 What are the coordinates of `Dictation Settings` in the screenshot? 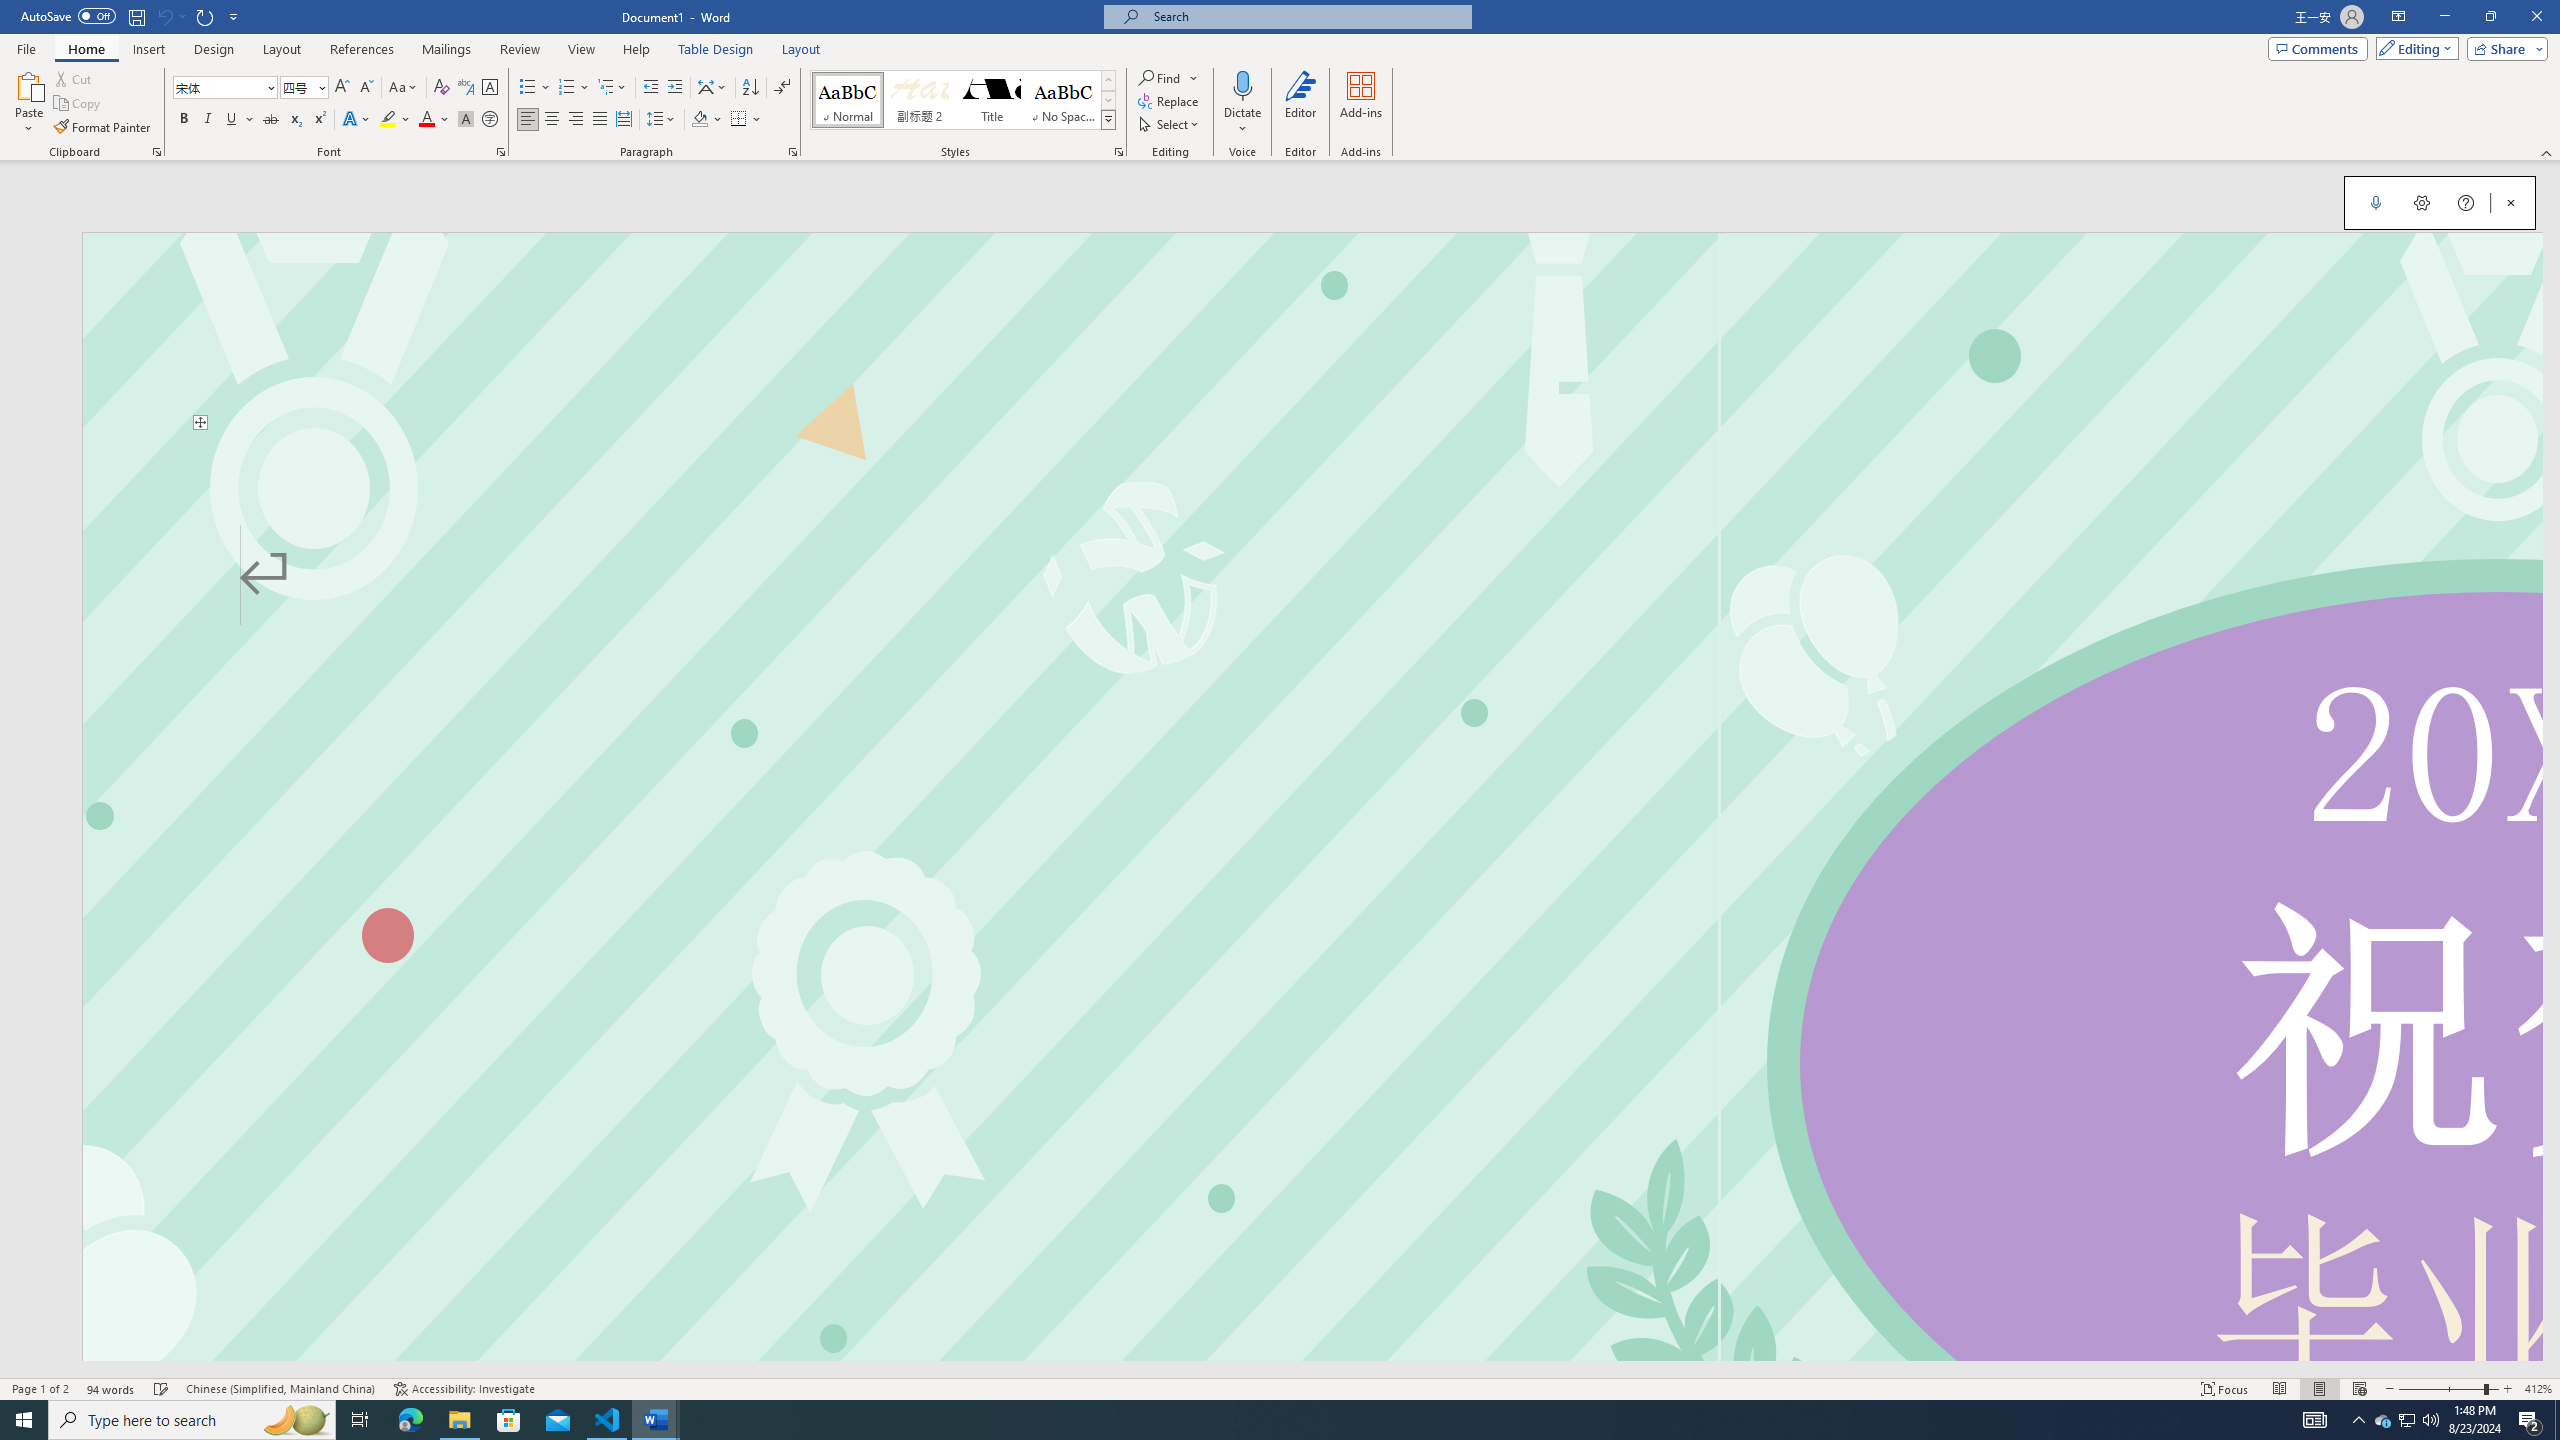 It's located at (2422, 202).